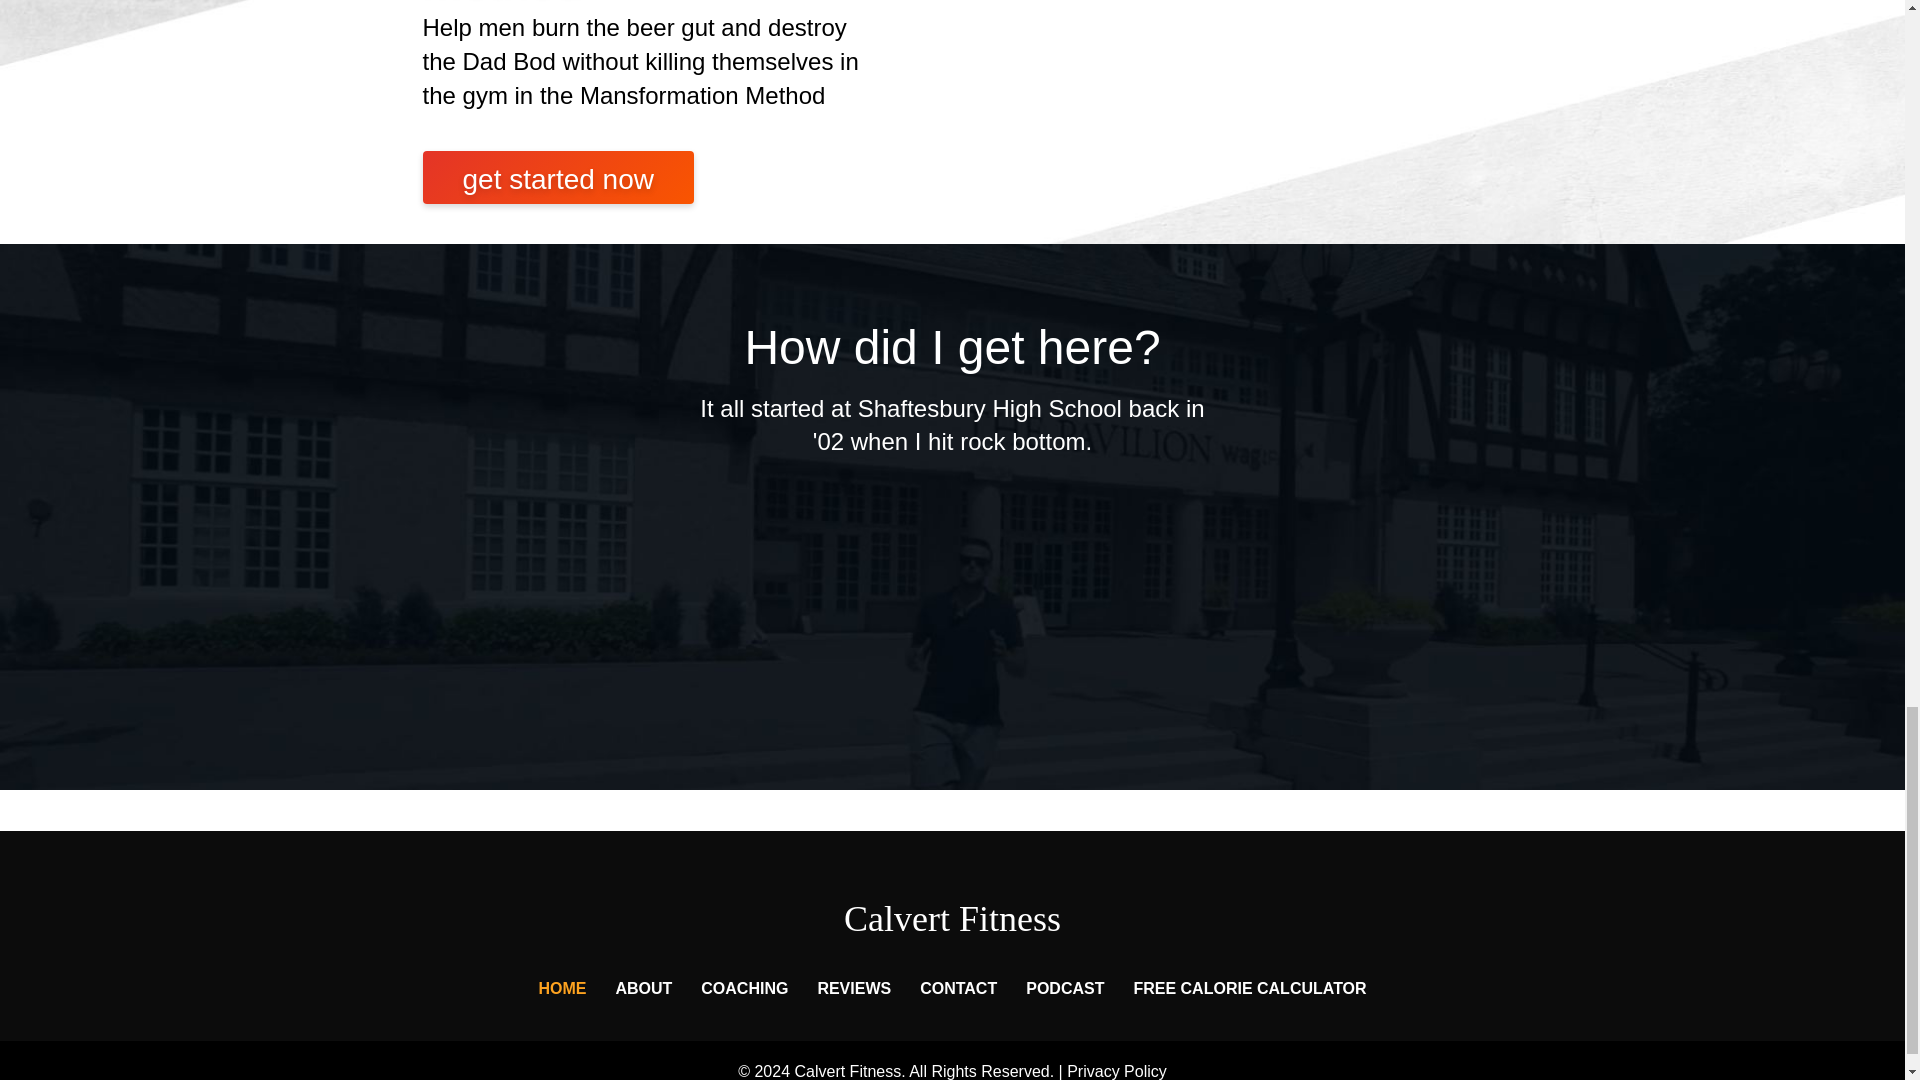  Describe the element at coordinates (744, 988) in the screenshot. I see `COACHING` at that location.